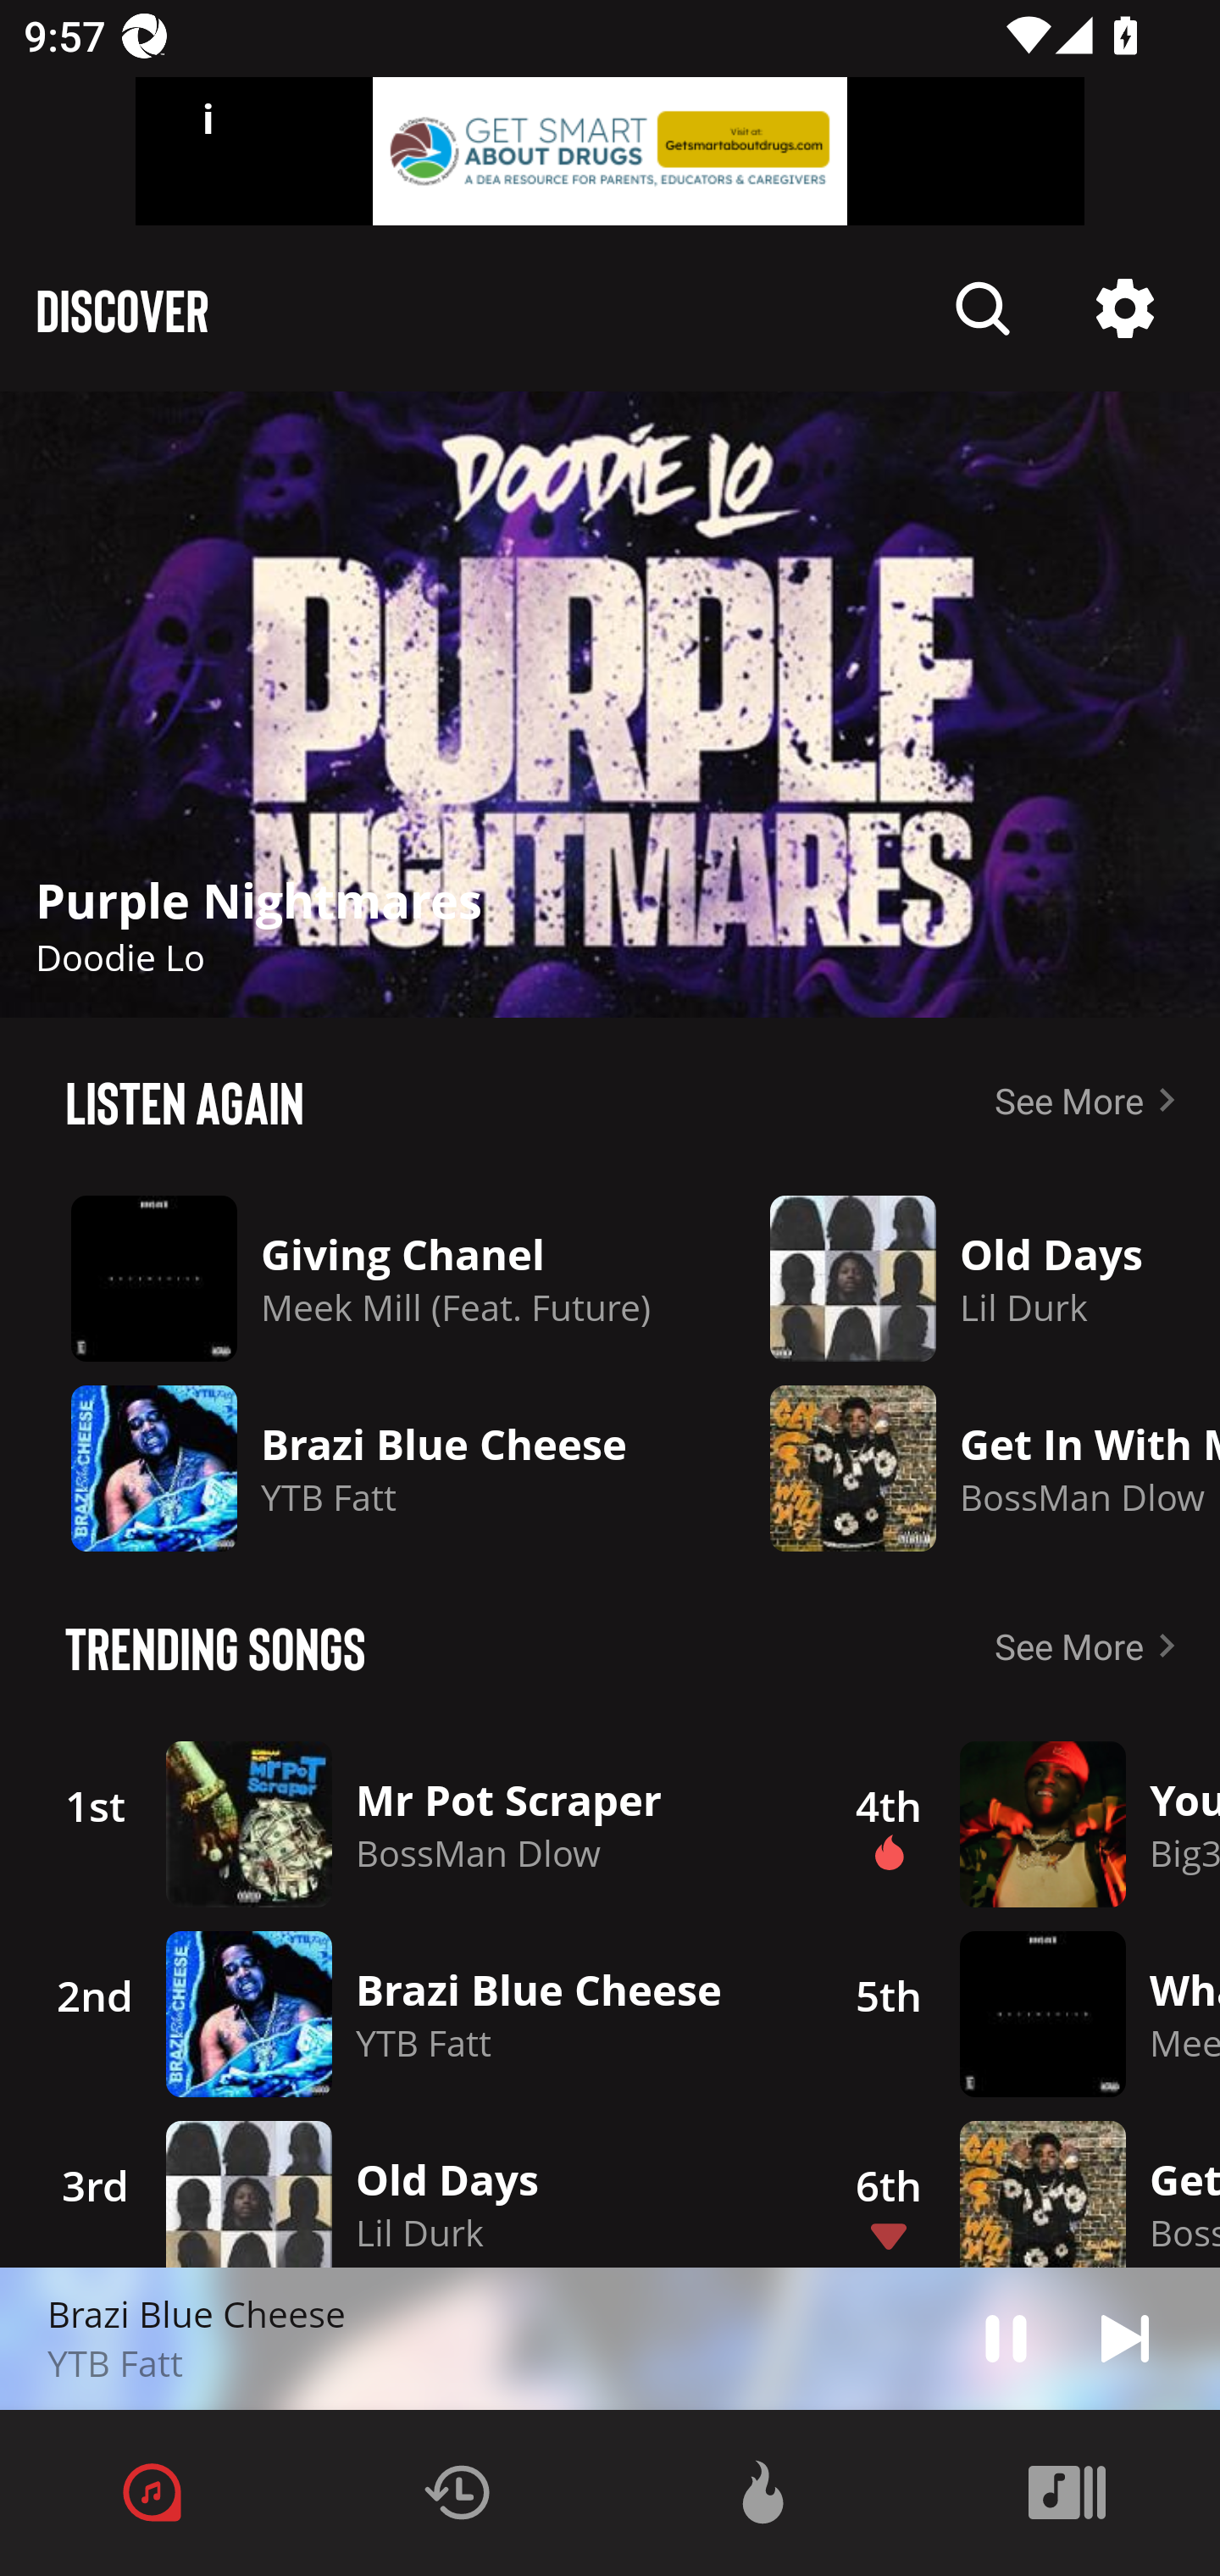 The height and width of the screenshot is (2576, 1220). Describe the element at coordinates (361, 1468) in the screenshot. I see `Description Brazi Blue Cheese YTB Fatt` at that location.